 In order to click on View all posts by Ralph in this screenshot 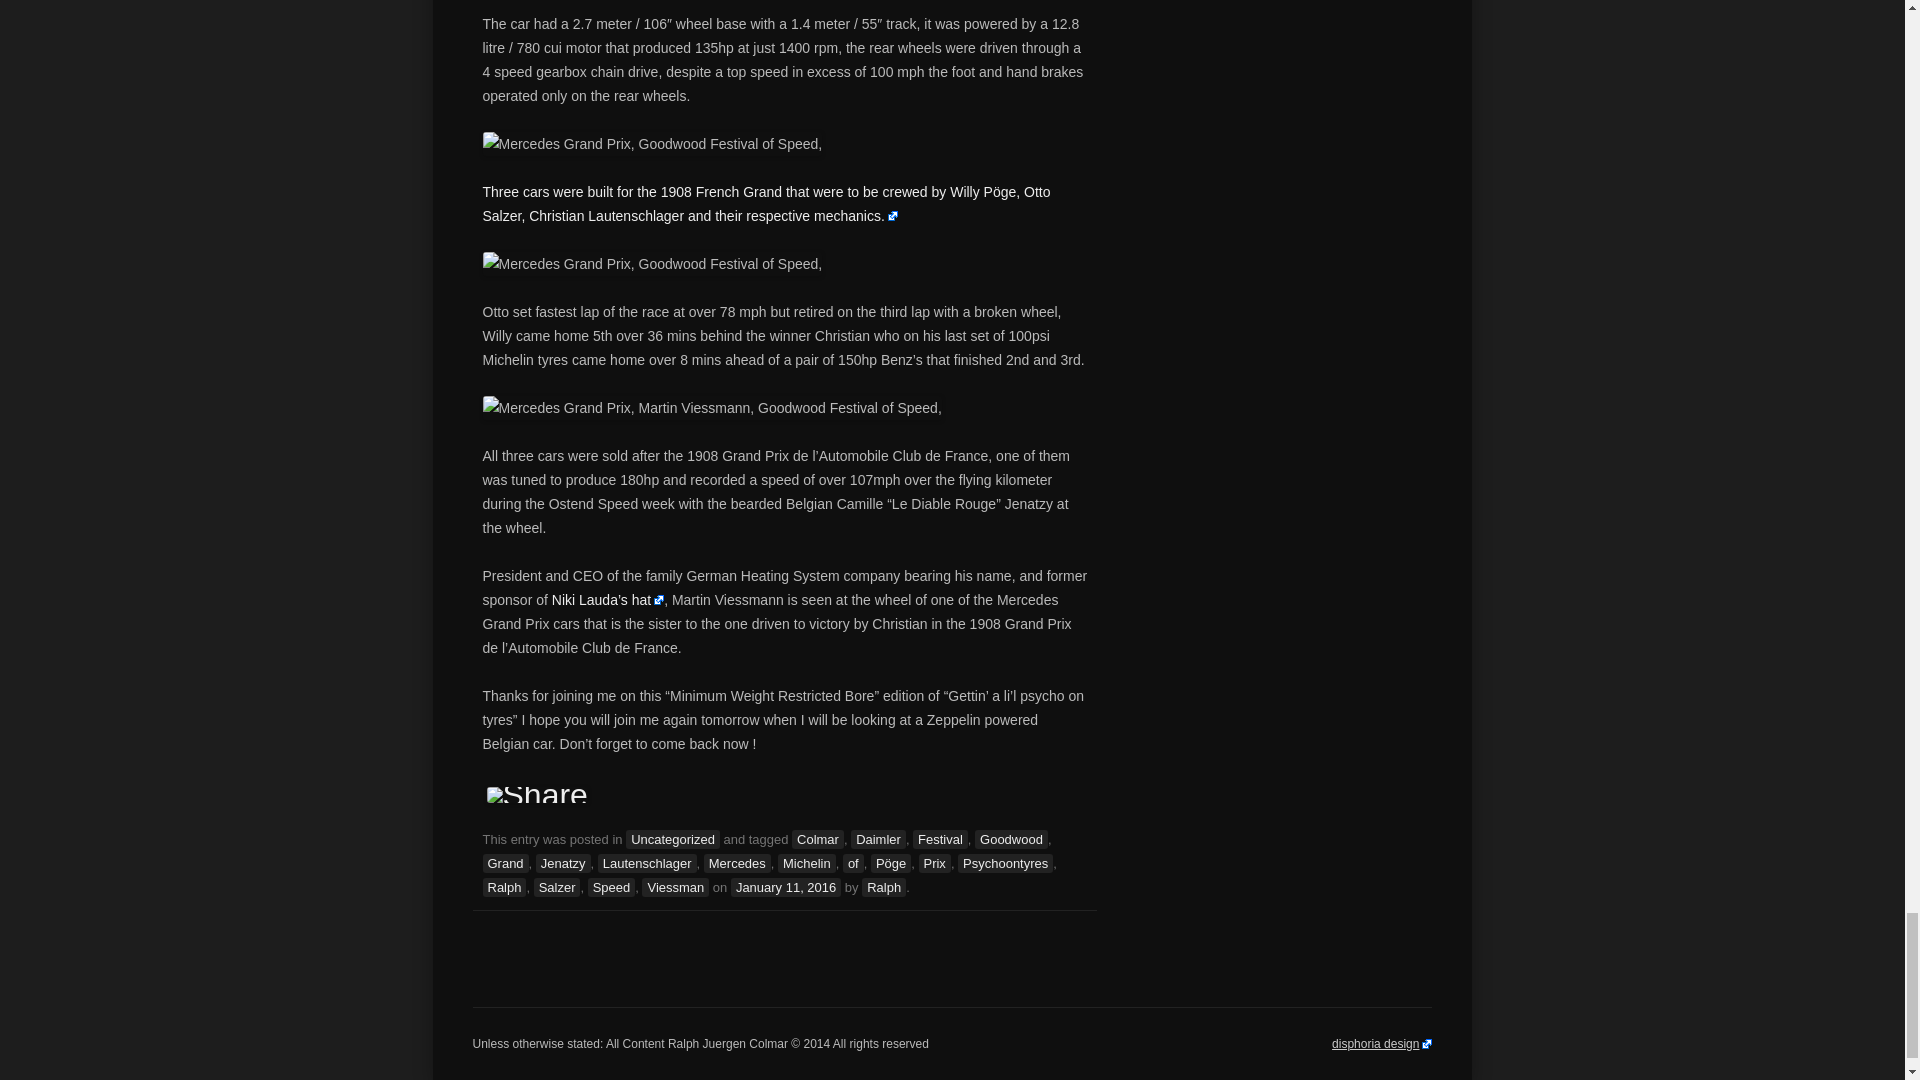, I will do `click(884, 888)`.